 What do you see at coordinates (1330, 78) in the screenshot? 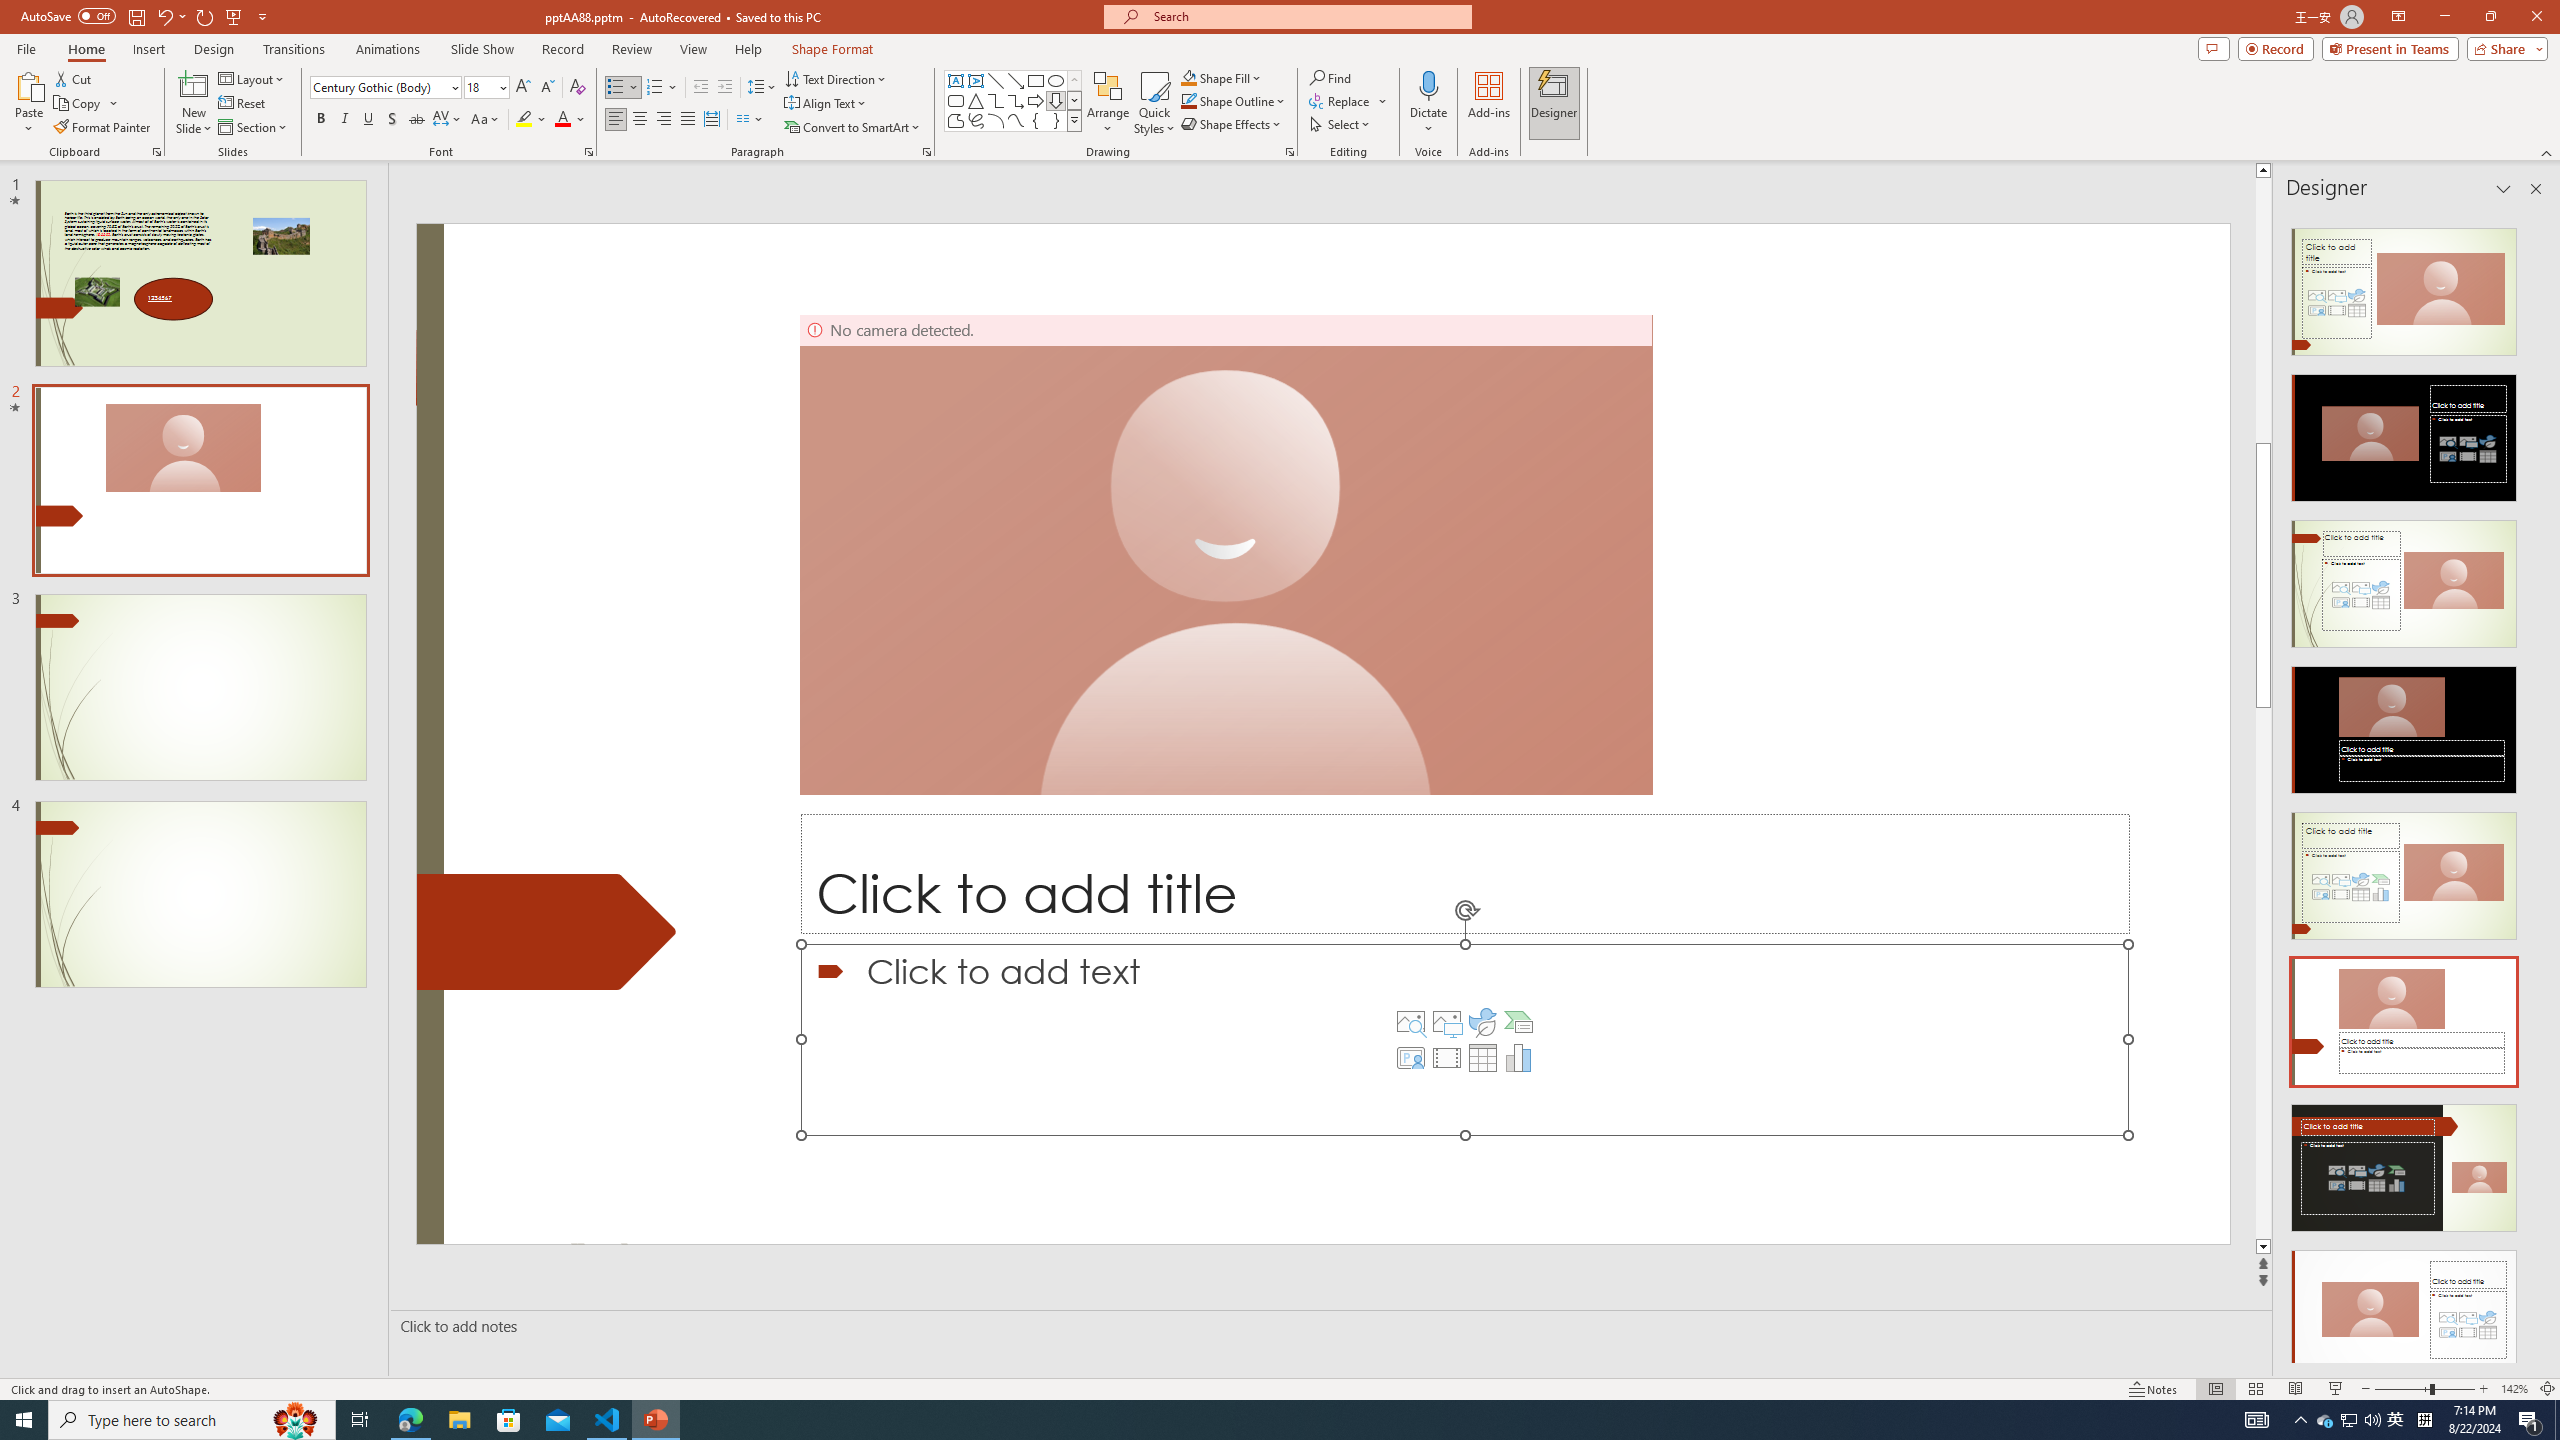
I see `Find...` at bounding box center [1330, 78].